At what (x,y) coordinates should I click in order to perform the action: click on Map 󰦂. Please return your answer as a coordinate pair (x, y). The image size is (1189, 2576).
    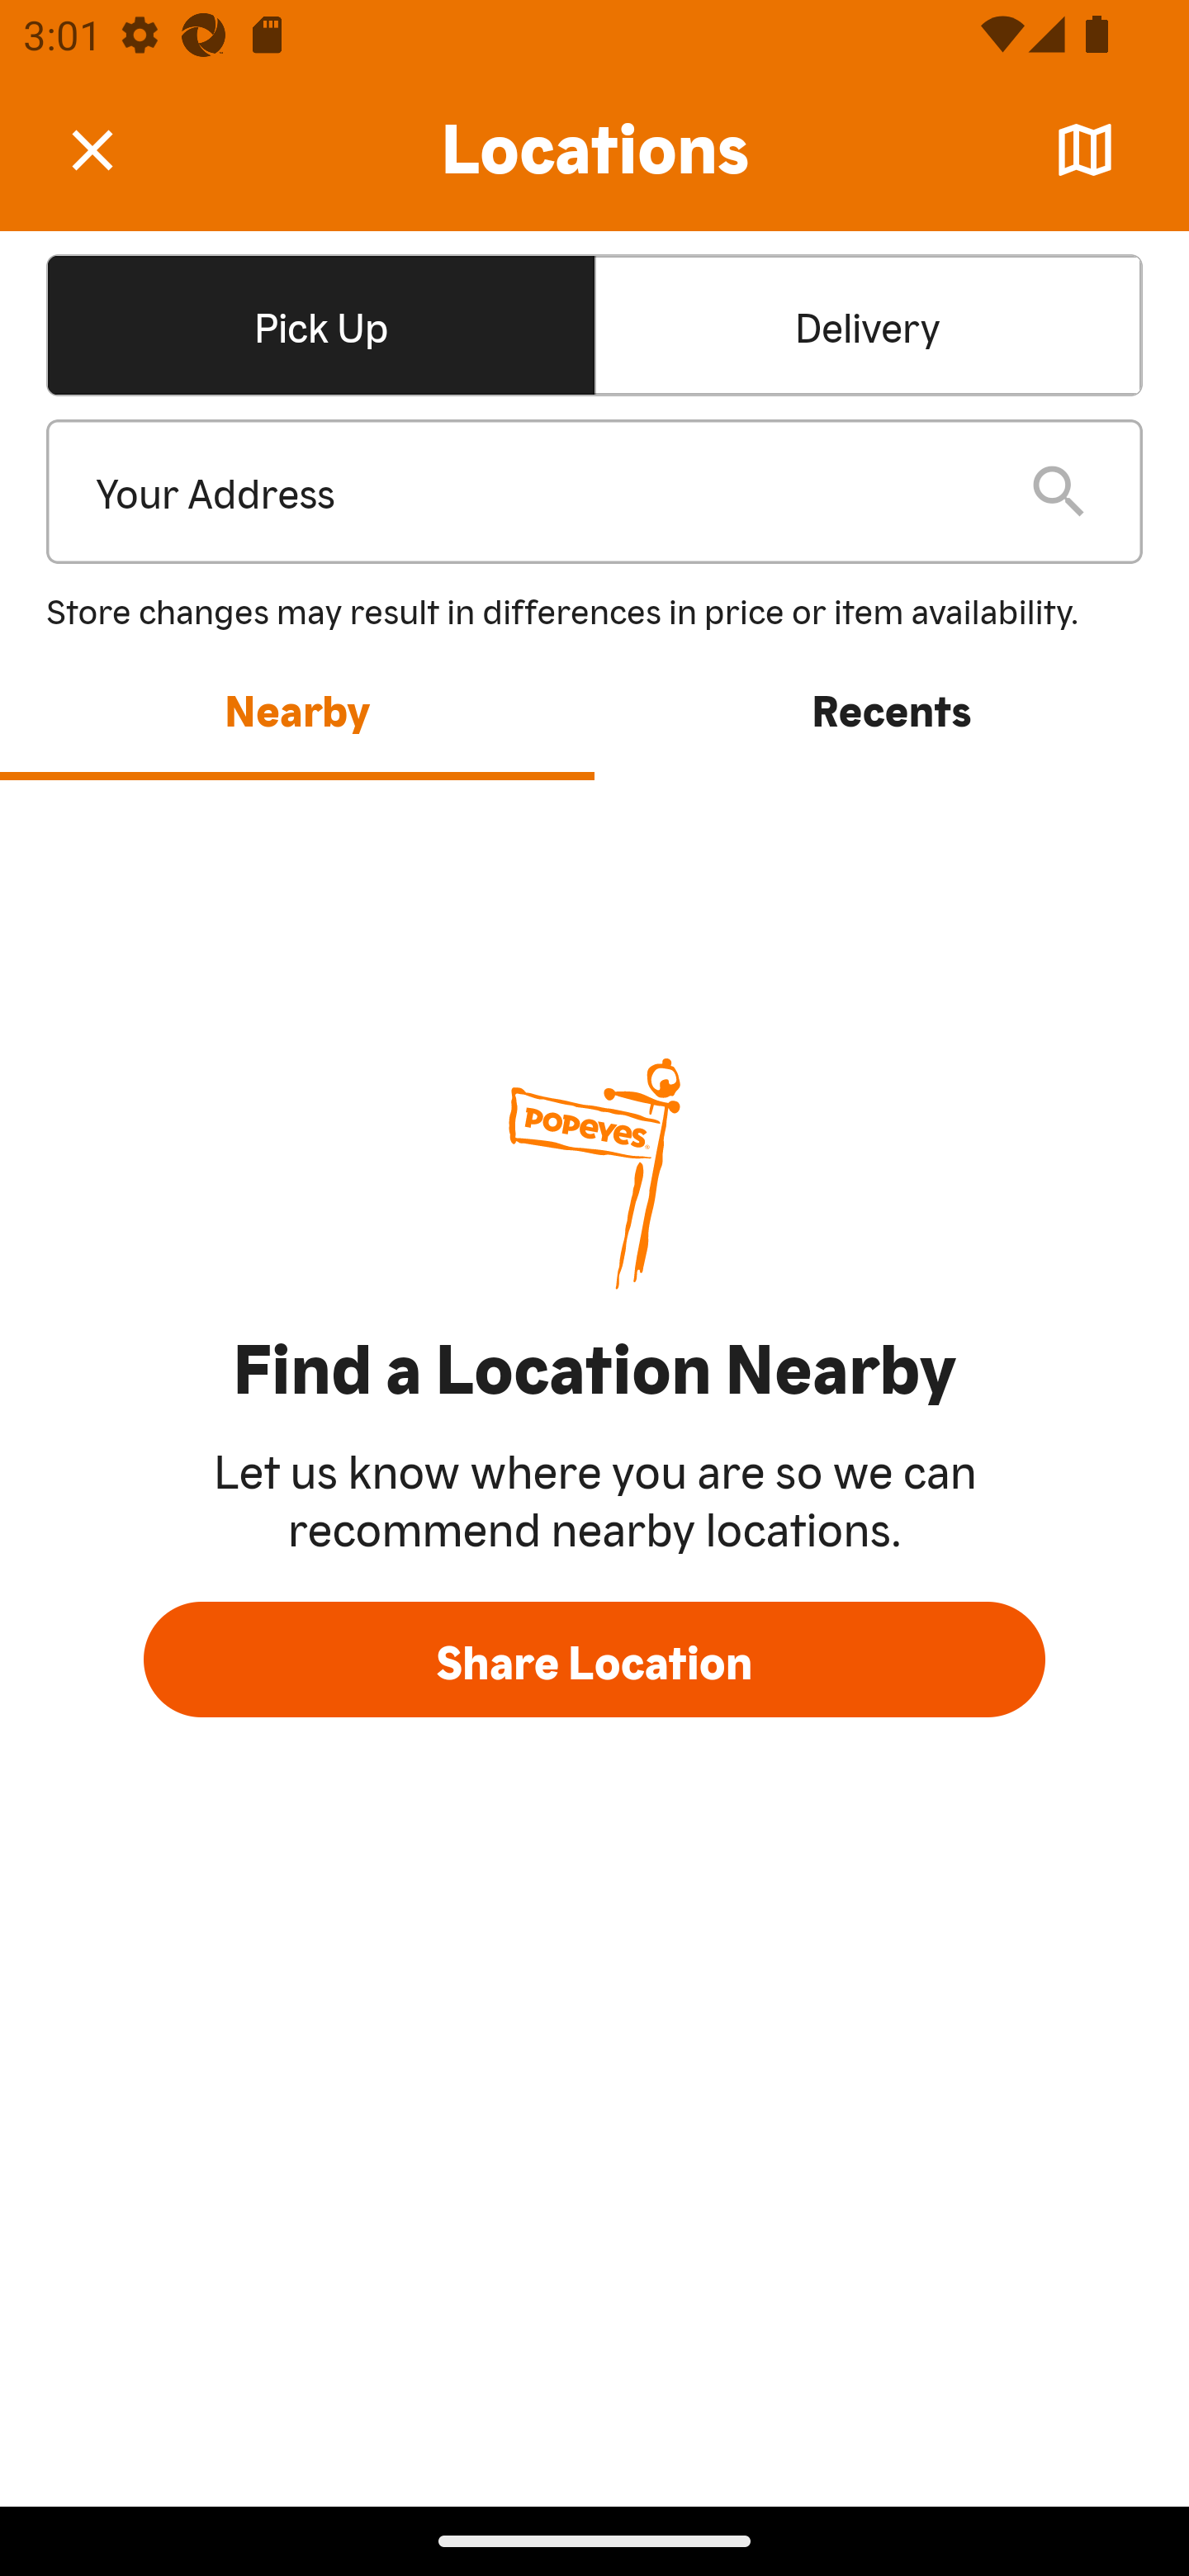
    Looking at the image, I should click on (1085, 150).